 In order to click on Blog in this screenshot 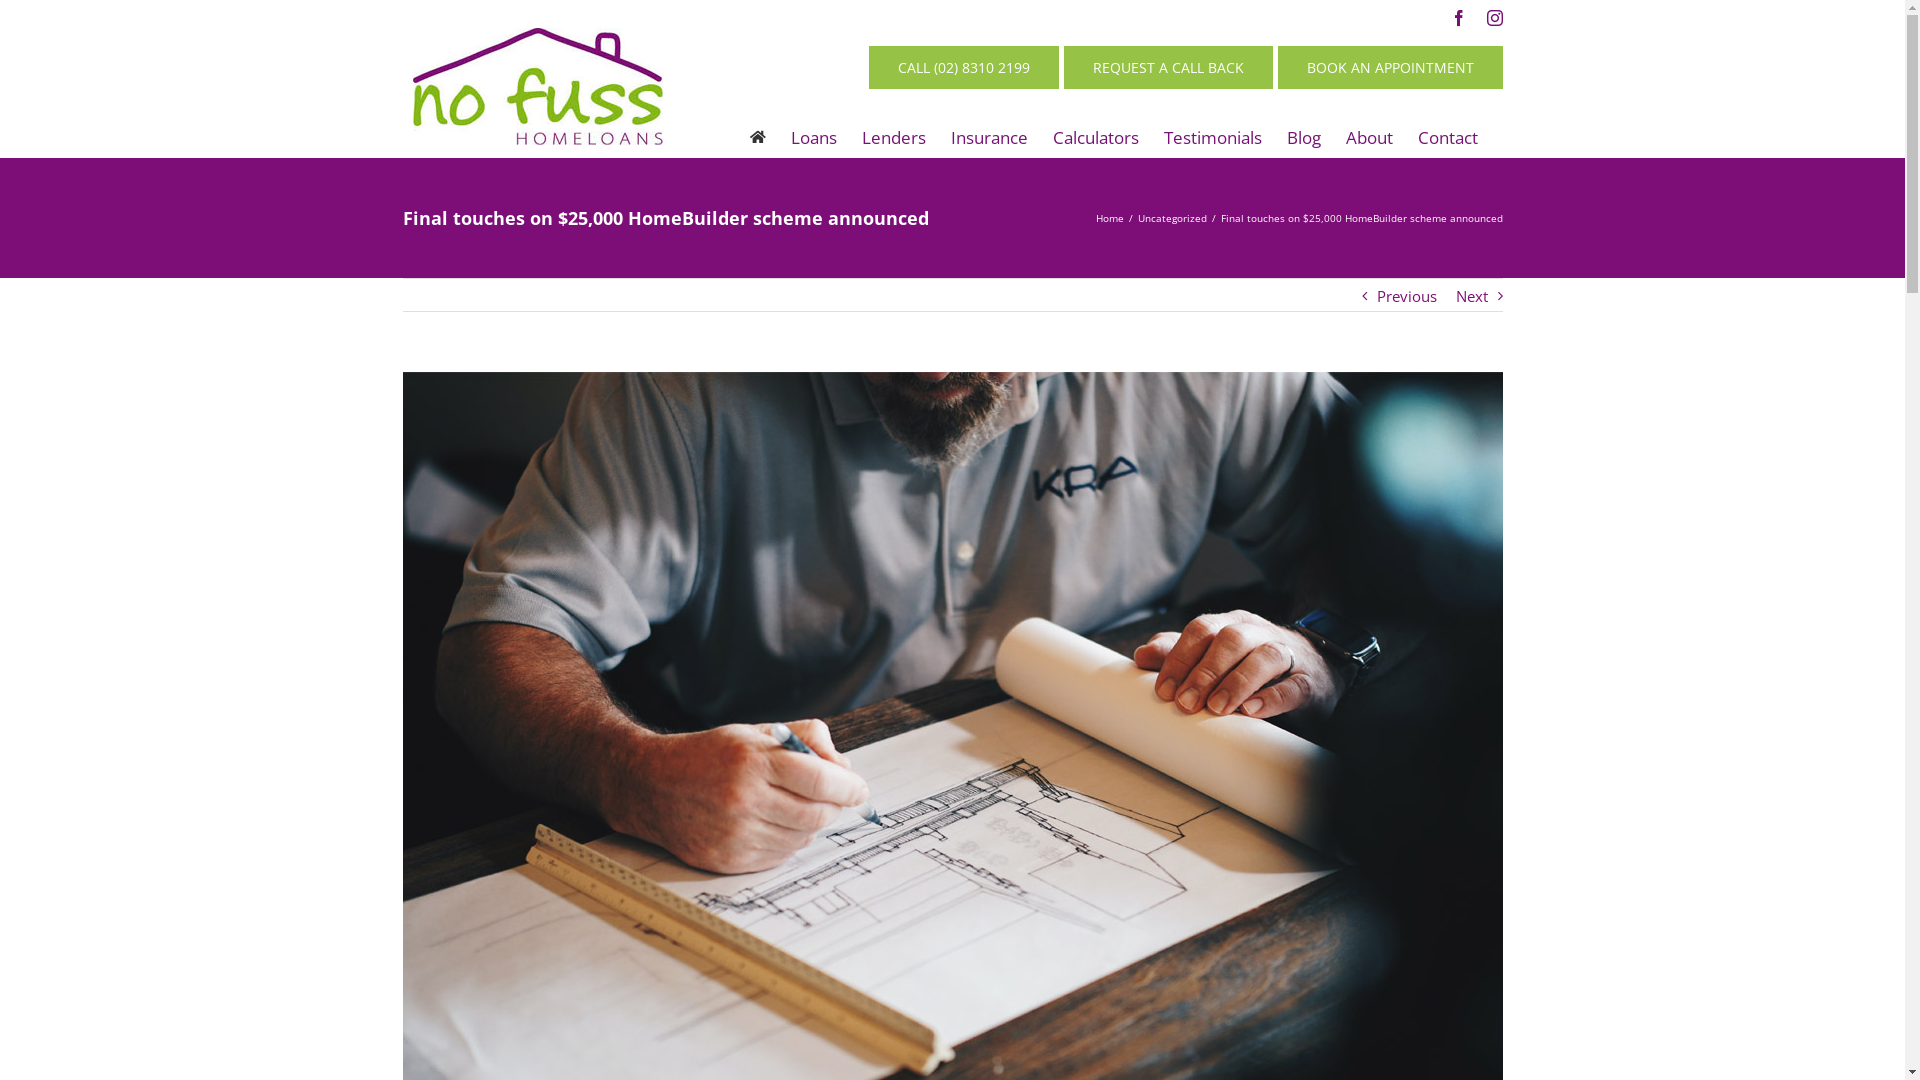, I will do `click(1303, 137)`.